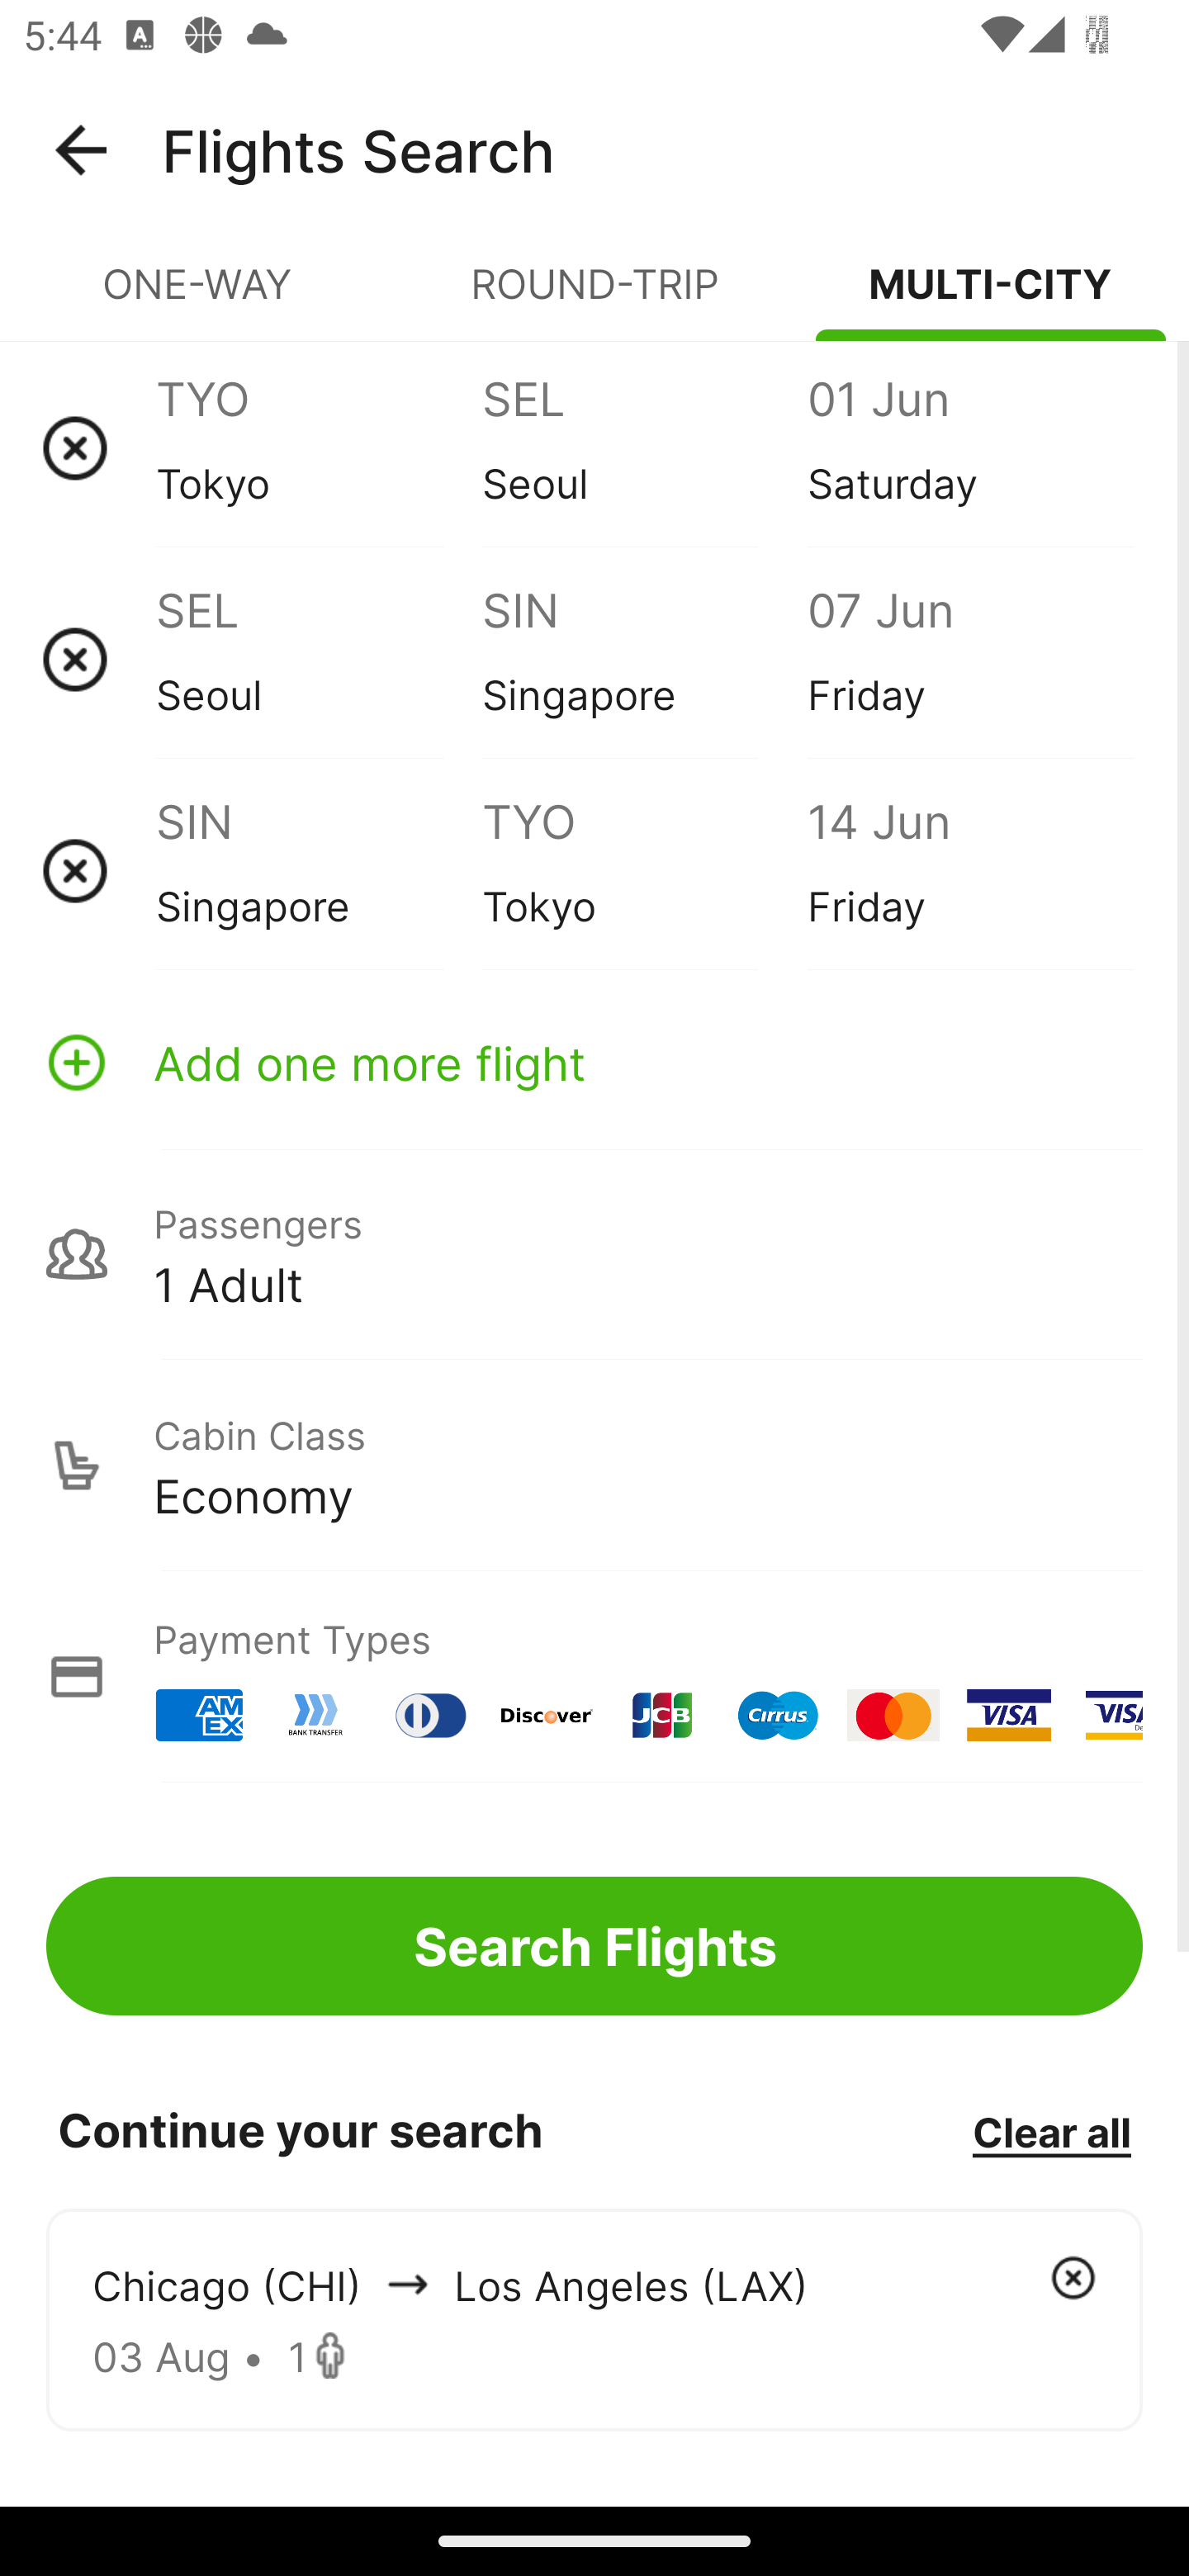 This screenshot has width=1189, height=2576. What do you see at coordinates (319, 447) in the screenshot?
I see `TYO Tokyo` at bounding box center [319, 447].